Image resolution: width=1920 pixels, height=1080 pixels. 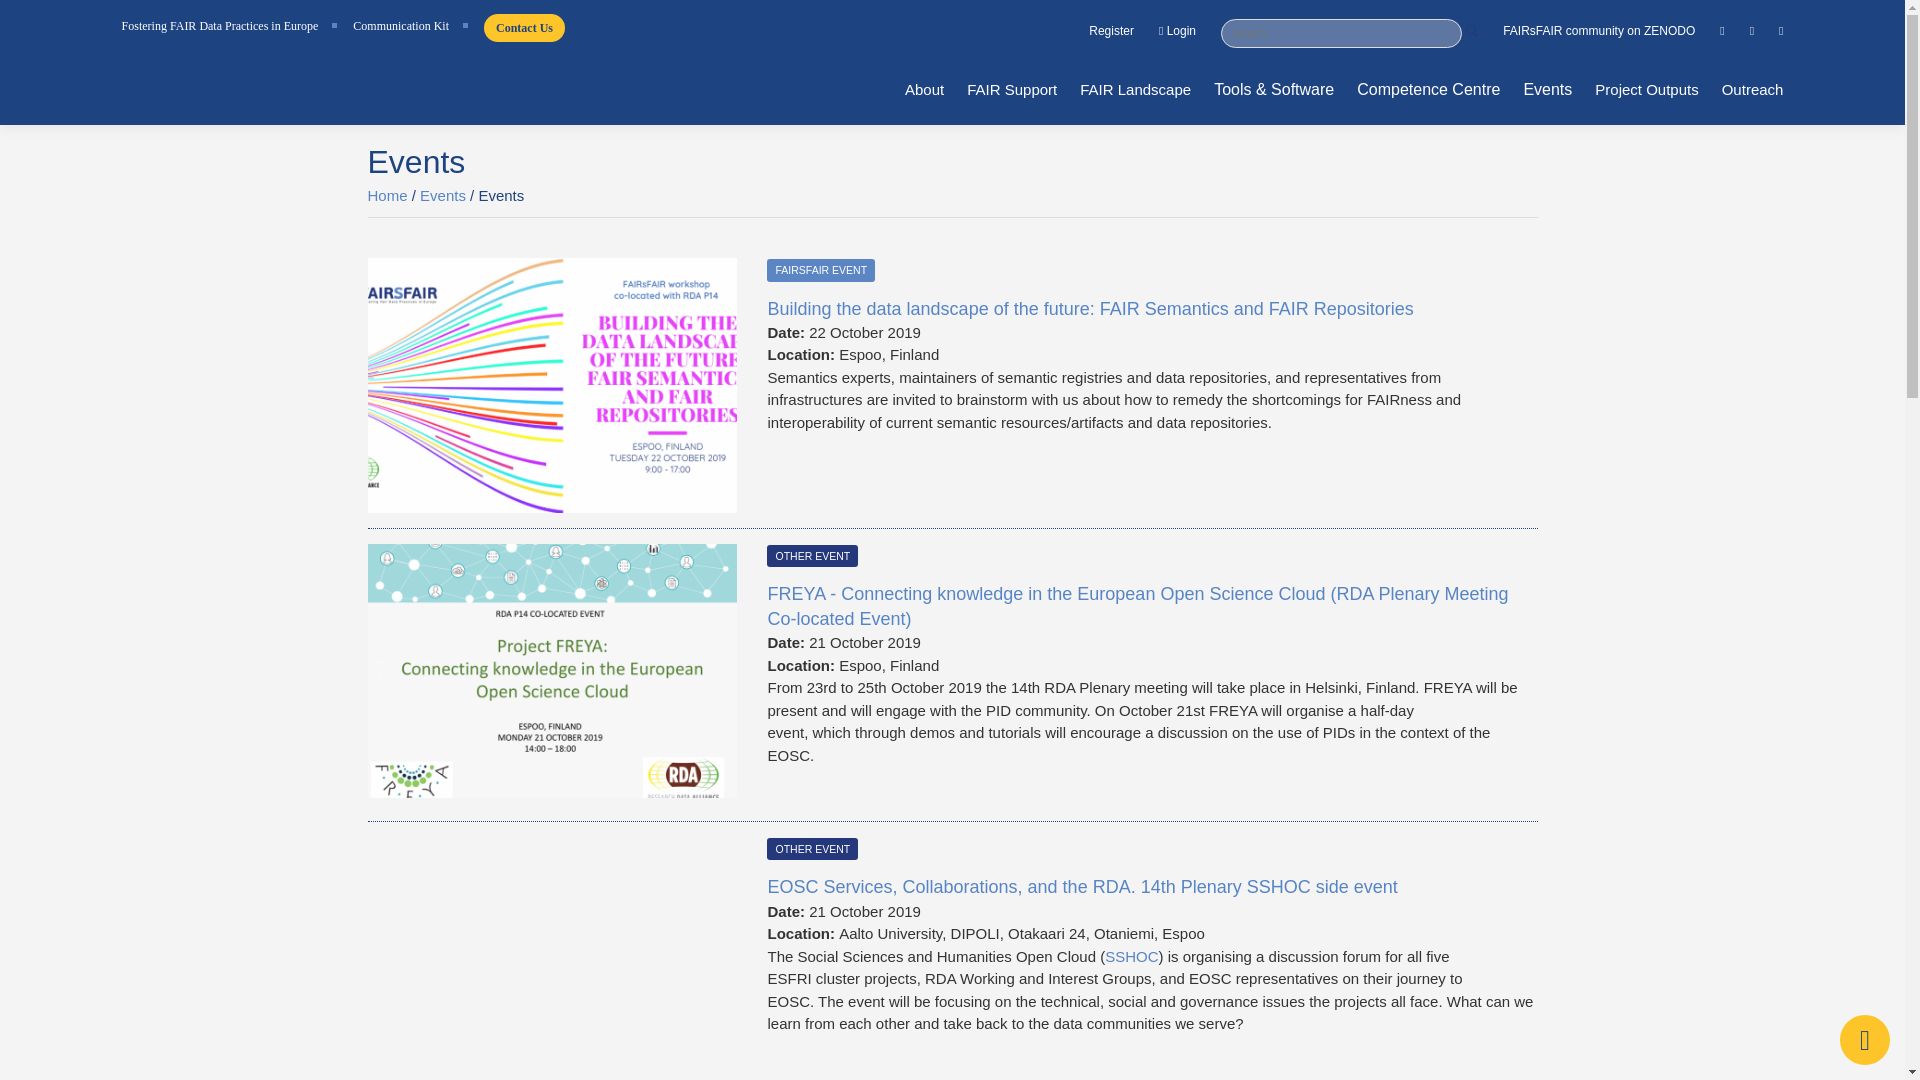 I want to click on Fostering FAIR Data Practices in Europe, so click(x=225, y=26).